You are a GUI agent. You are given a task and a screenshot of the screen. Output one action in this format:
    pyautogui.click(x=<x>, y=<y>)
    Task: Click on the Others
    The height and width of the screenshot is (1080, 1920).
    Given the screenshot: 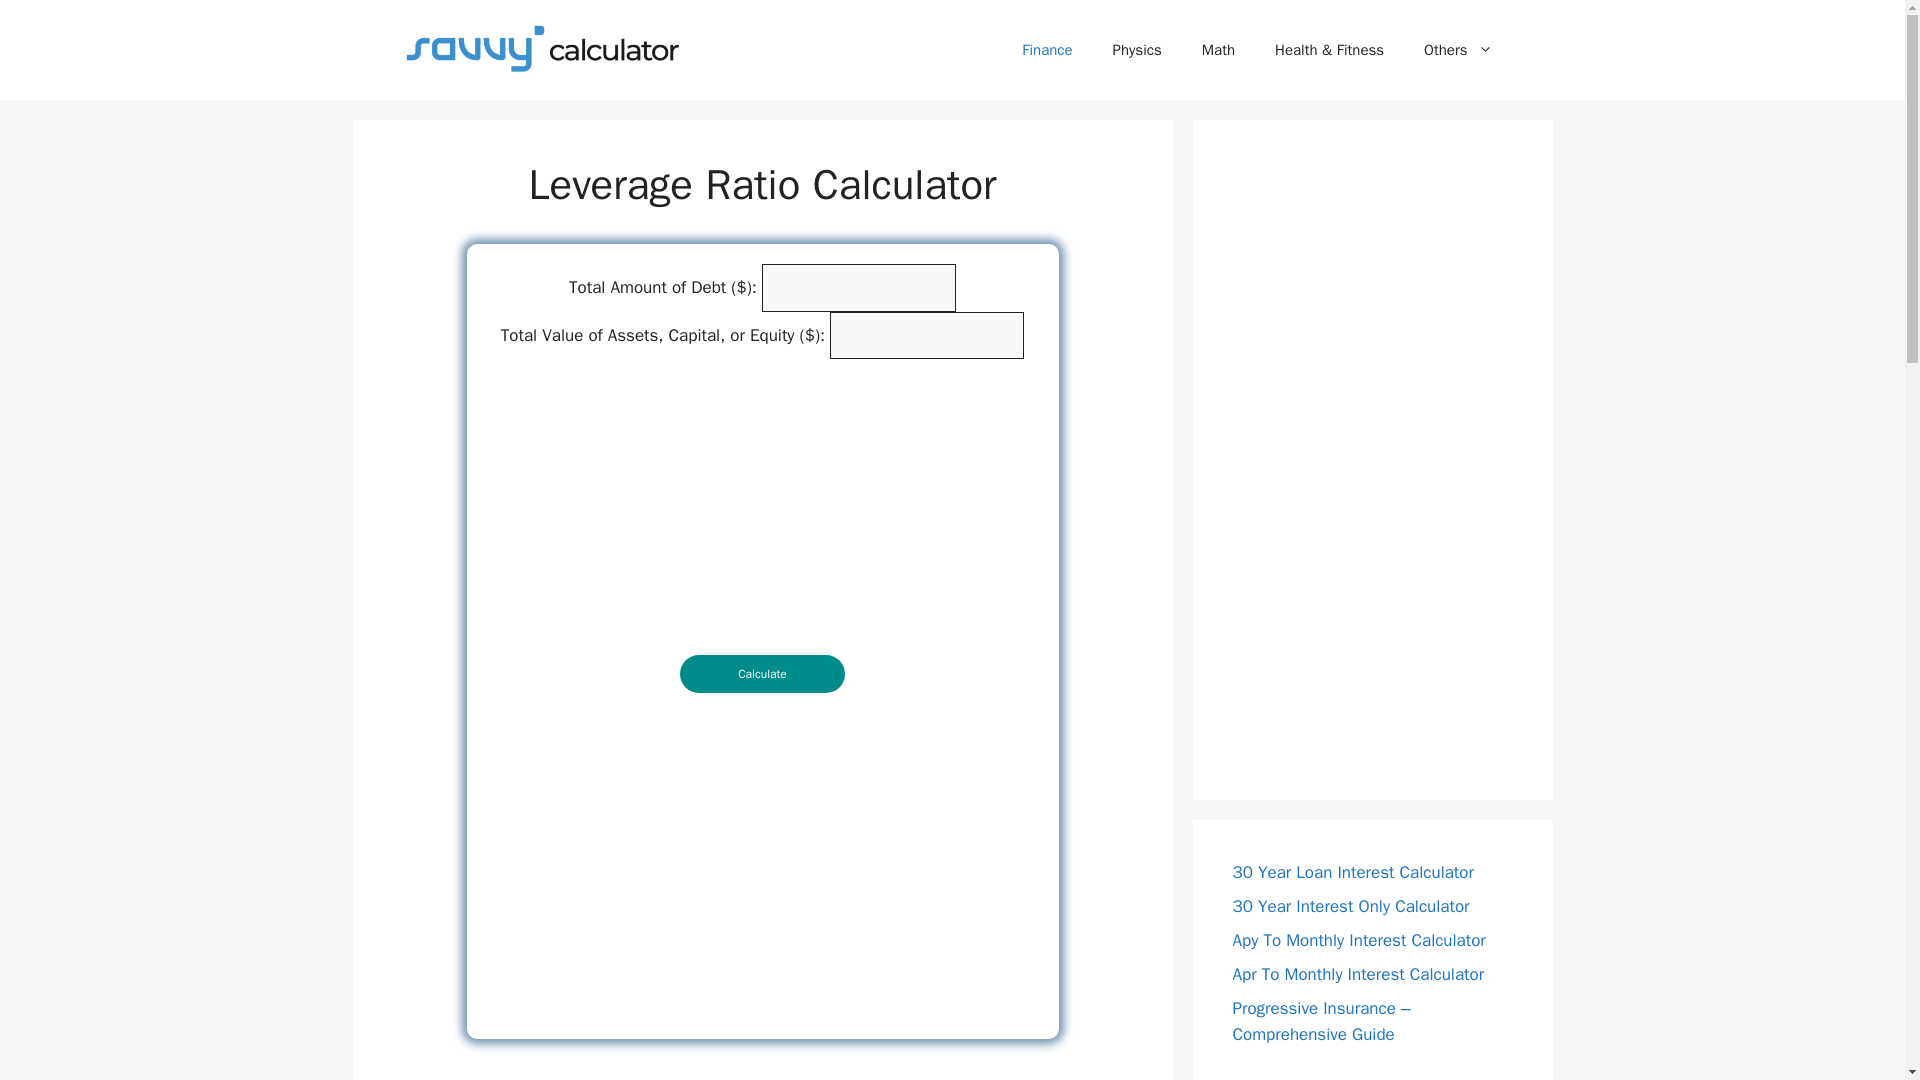 What is the action you would take?
    pyautogui.click(x=1458, y=50)
    